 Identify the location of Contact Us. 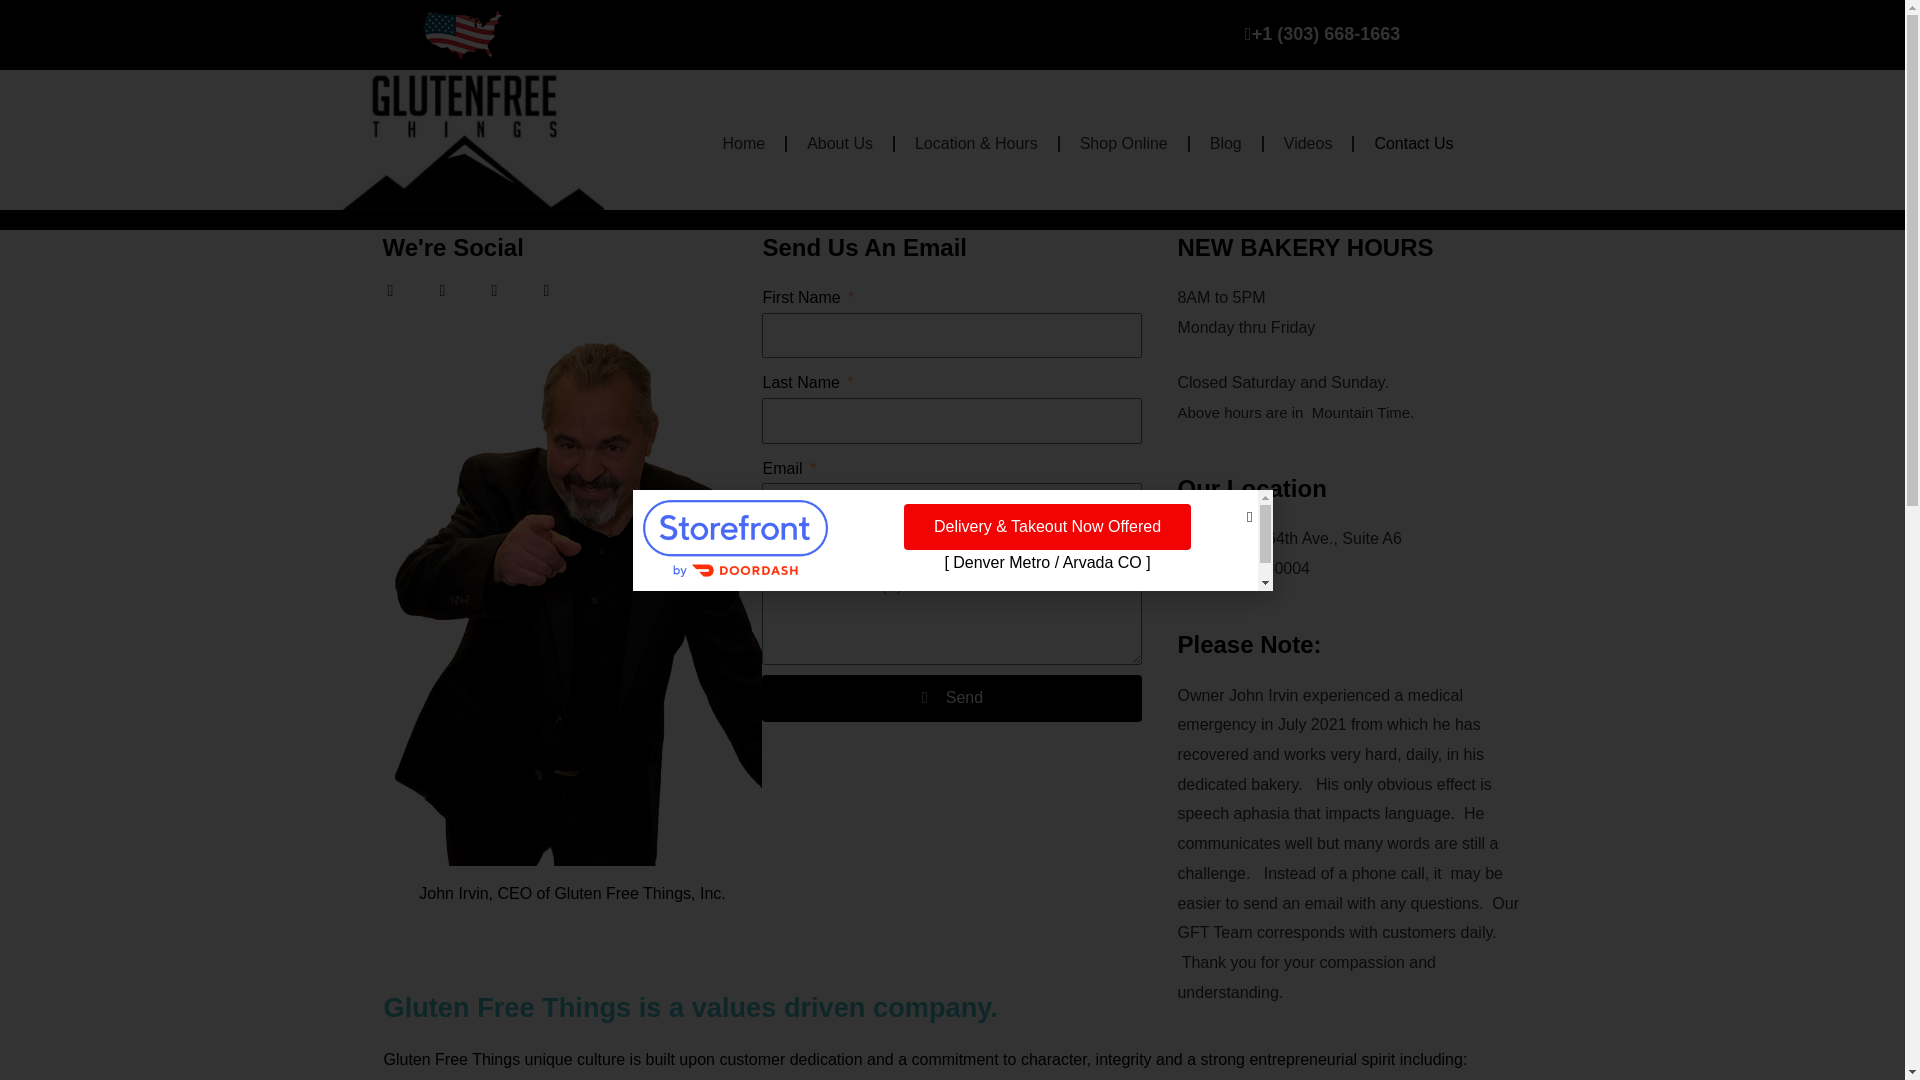
(1412, 144).